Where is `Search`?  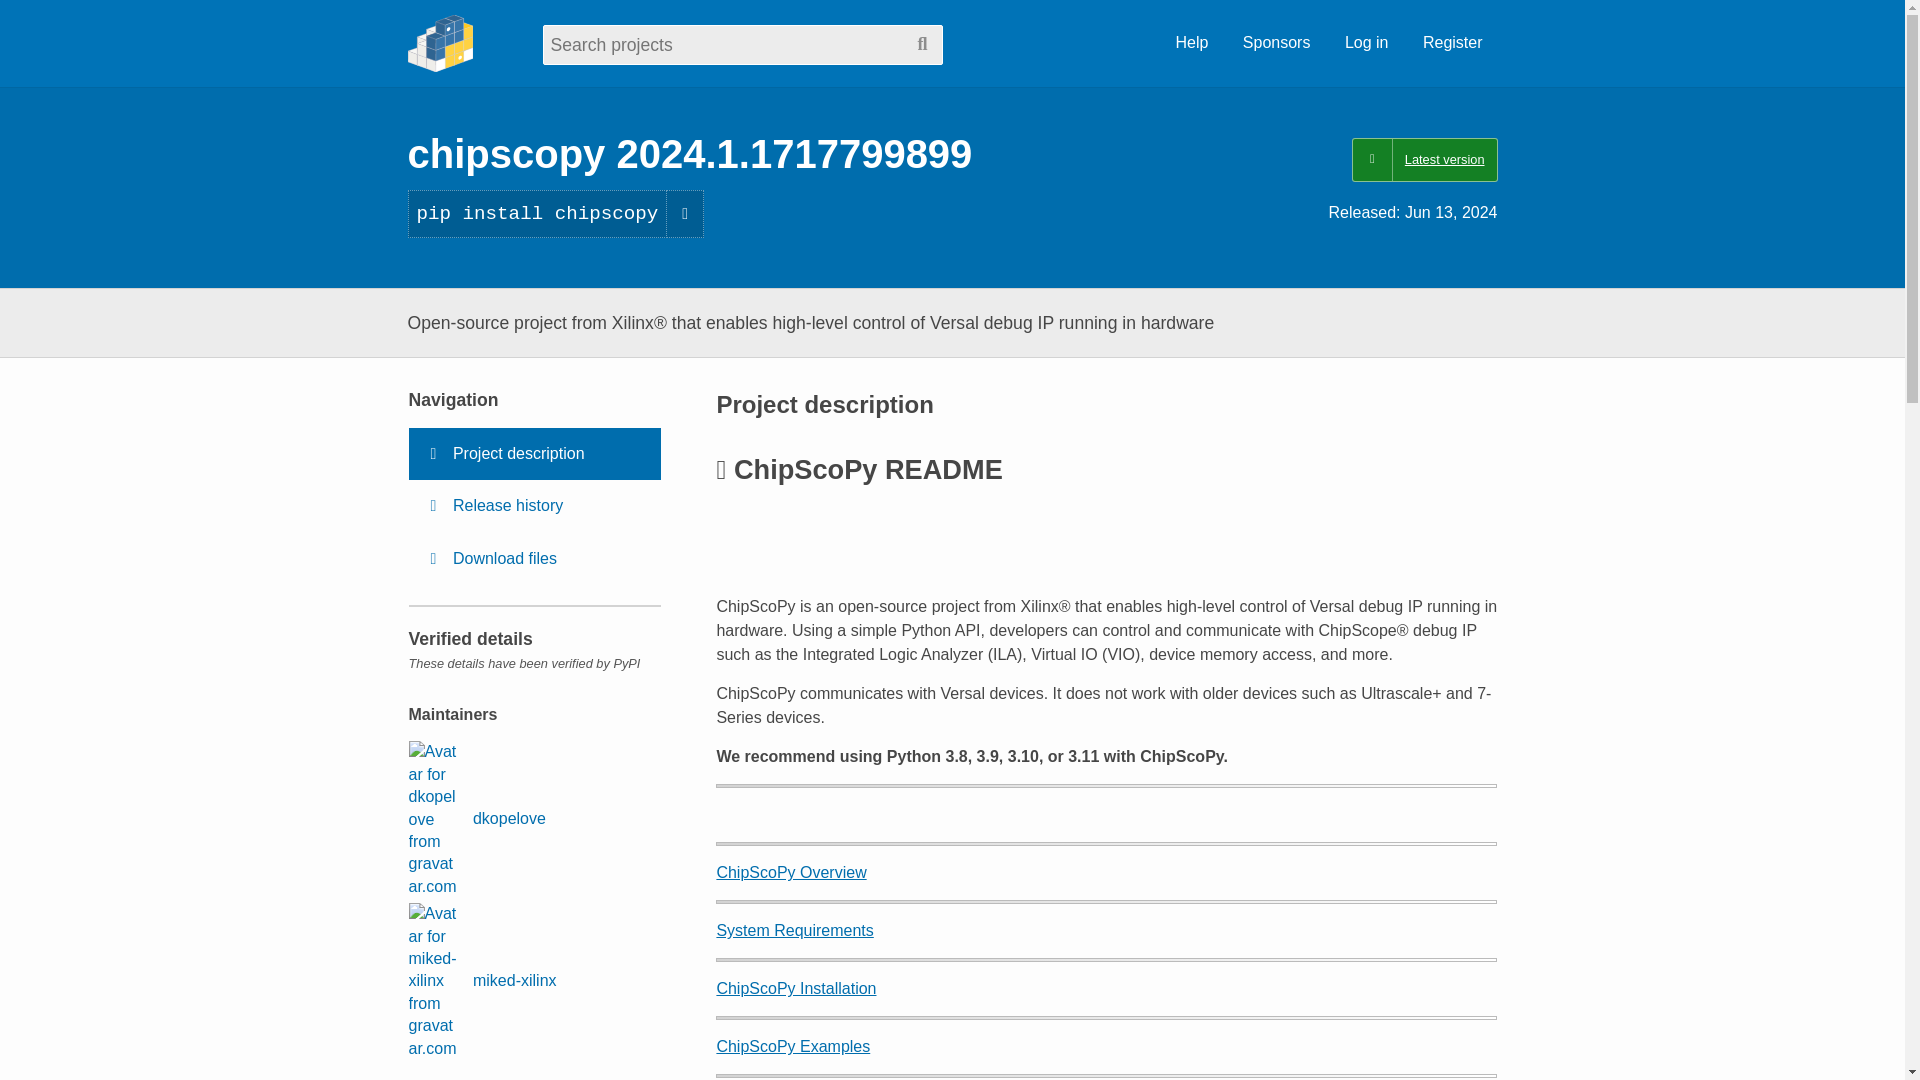
Search is located at coordinates (922, 44).